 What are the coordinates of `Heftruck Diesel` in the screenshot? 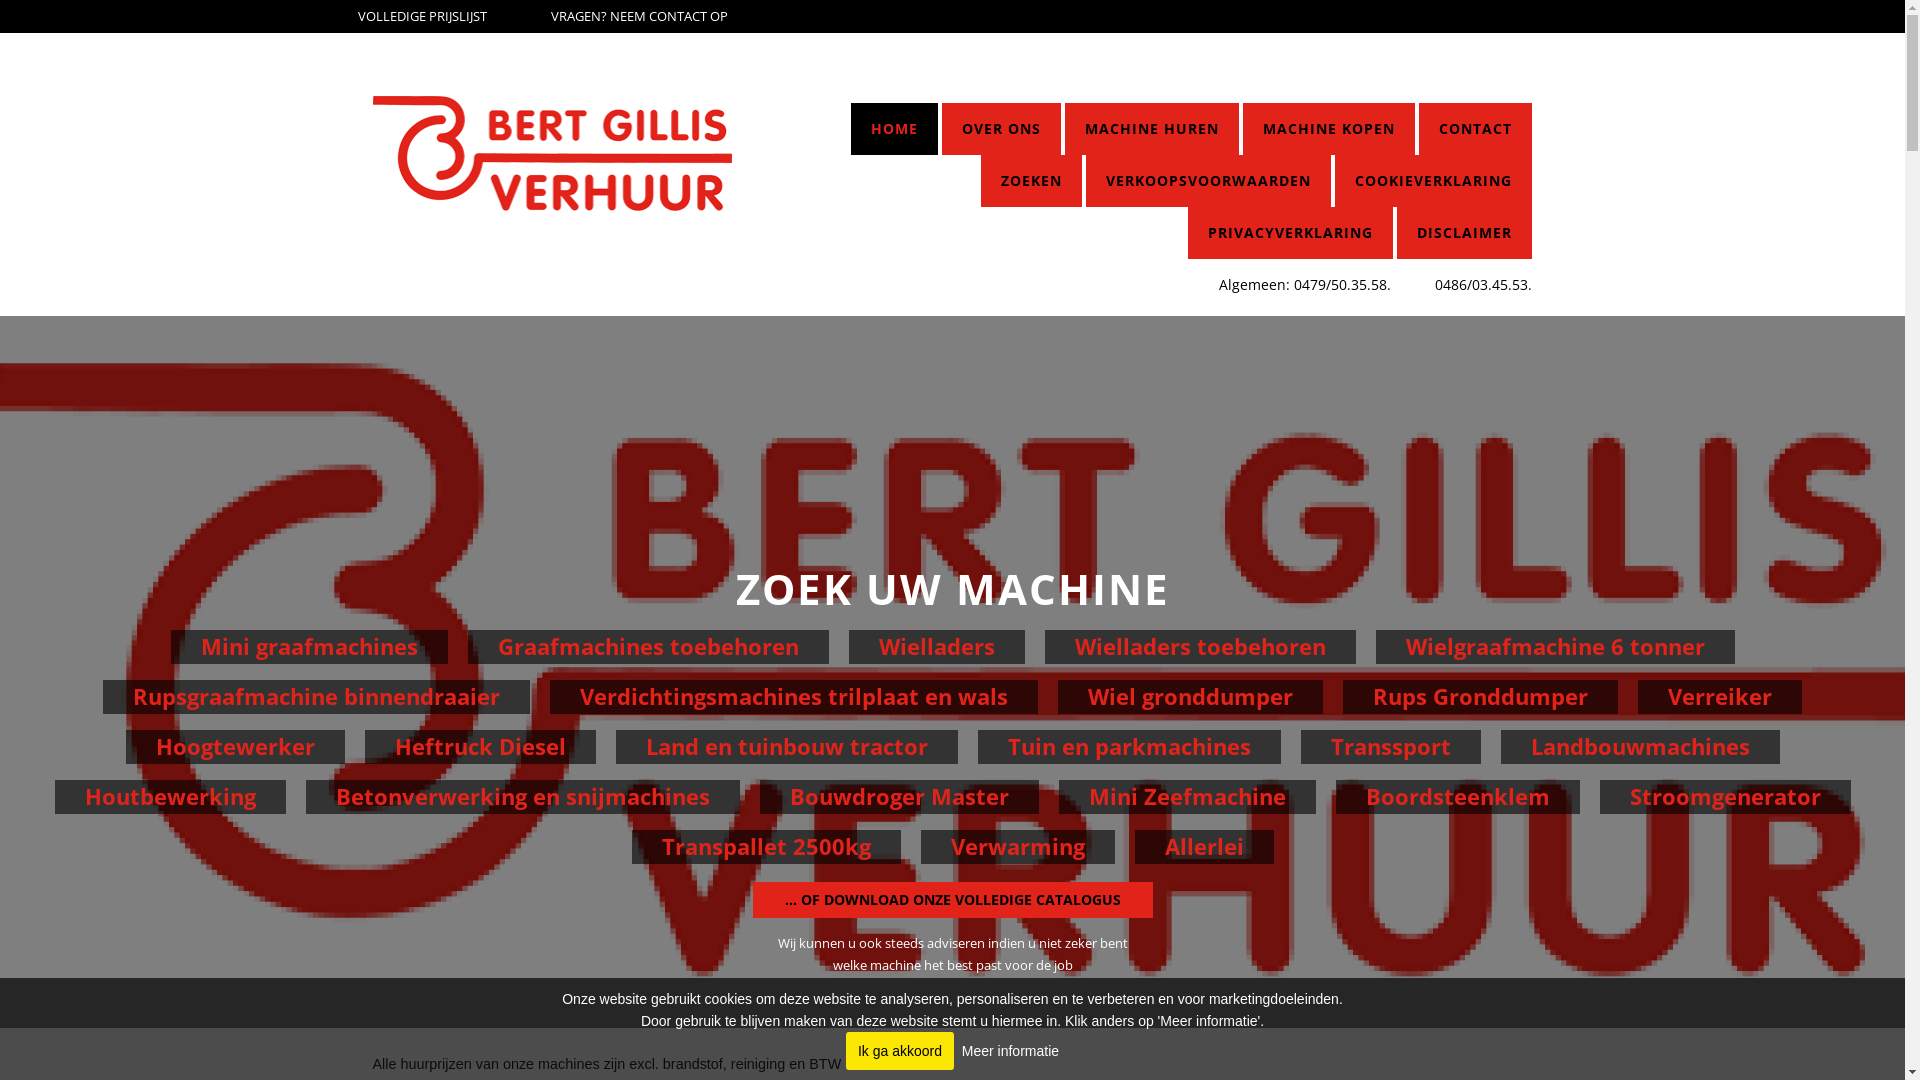 It's located at (480, 747).